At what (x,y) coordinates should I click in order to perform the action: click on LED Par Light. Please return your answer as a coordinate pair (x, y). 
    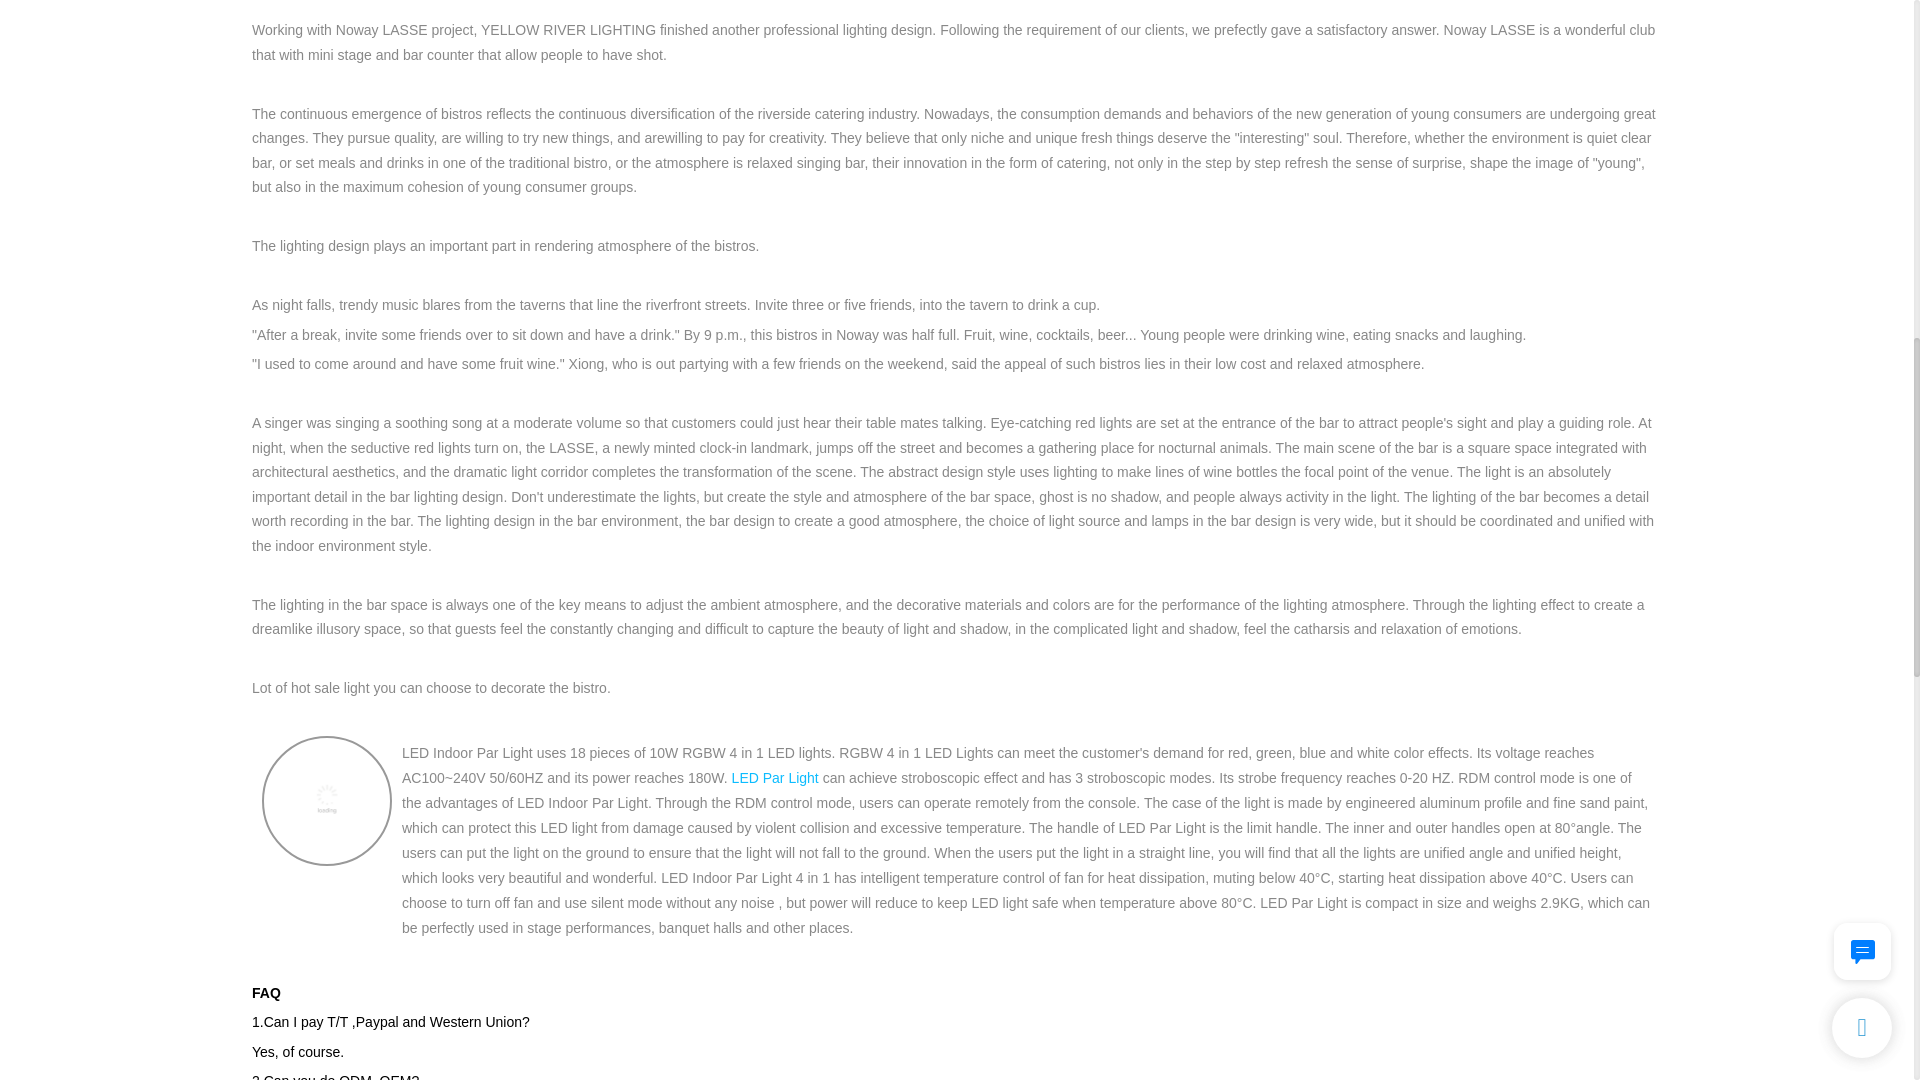
    Looking at the image, I should click on (775, 778).